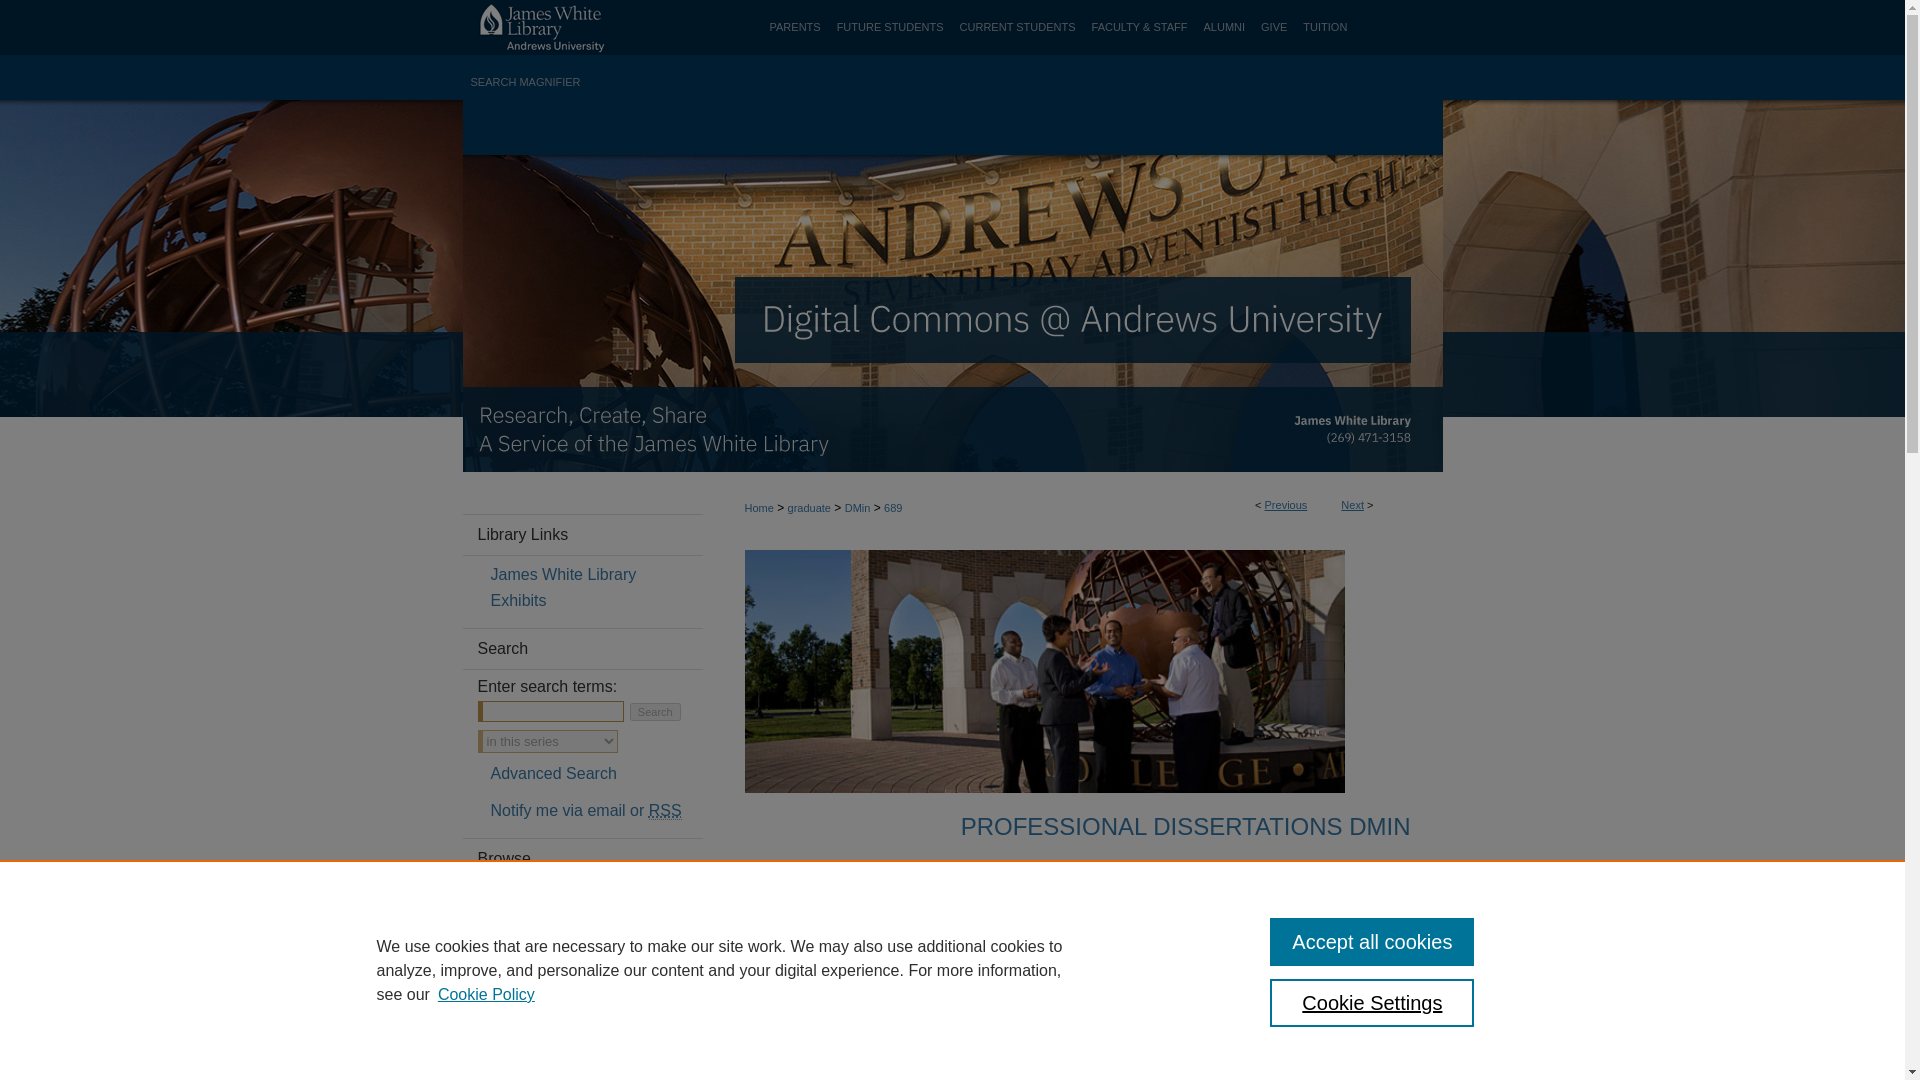 Image resolution: width=1920 pixels, height=1080 pixels. I want to click on CURRENT STUDENTS, so click(1018, 28).